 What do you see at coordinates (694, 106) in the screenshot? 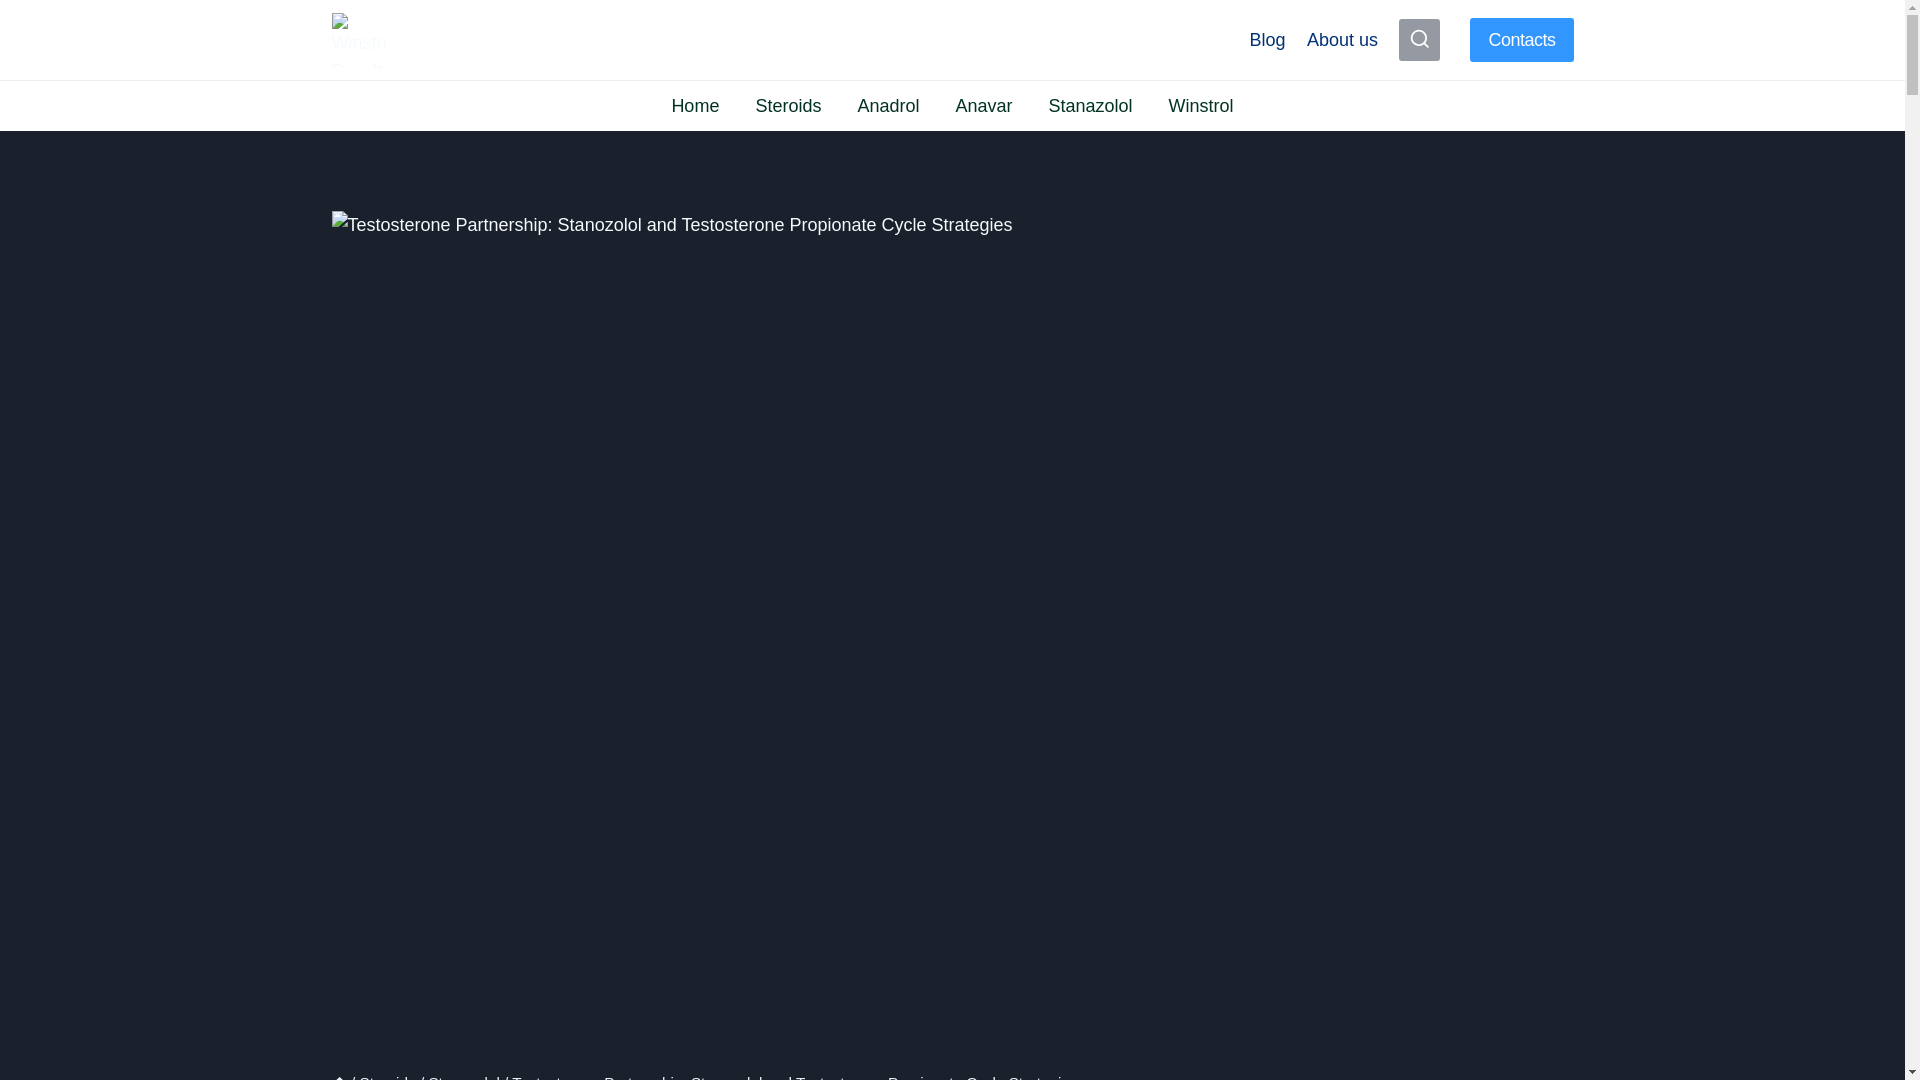
I see `Home` at bounding box center [694, 106].